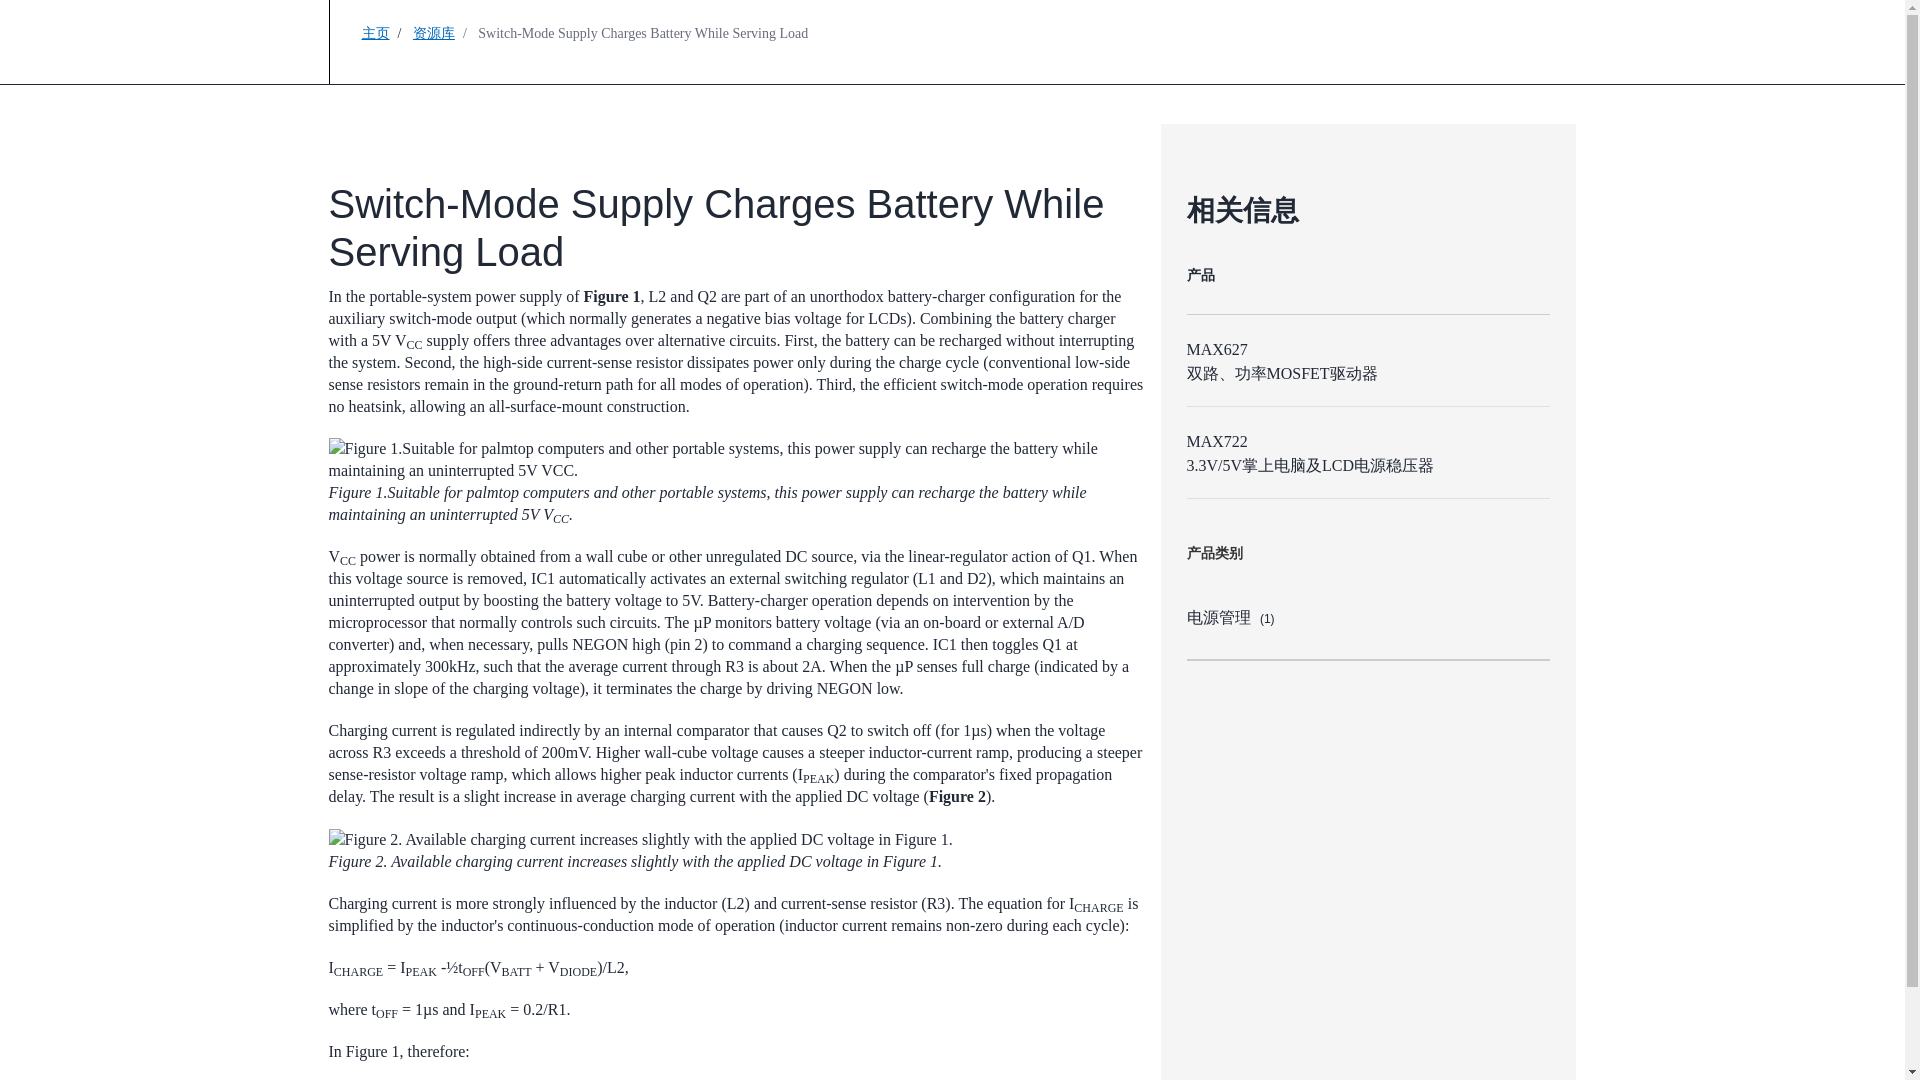  I want to click on MAX627, so click(1216, 349).